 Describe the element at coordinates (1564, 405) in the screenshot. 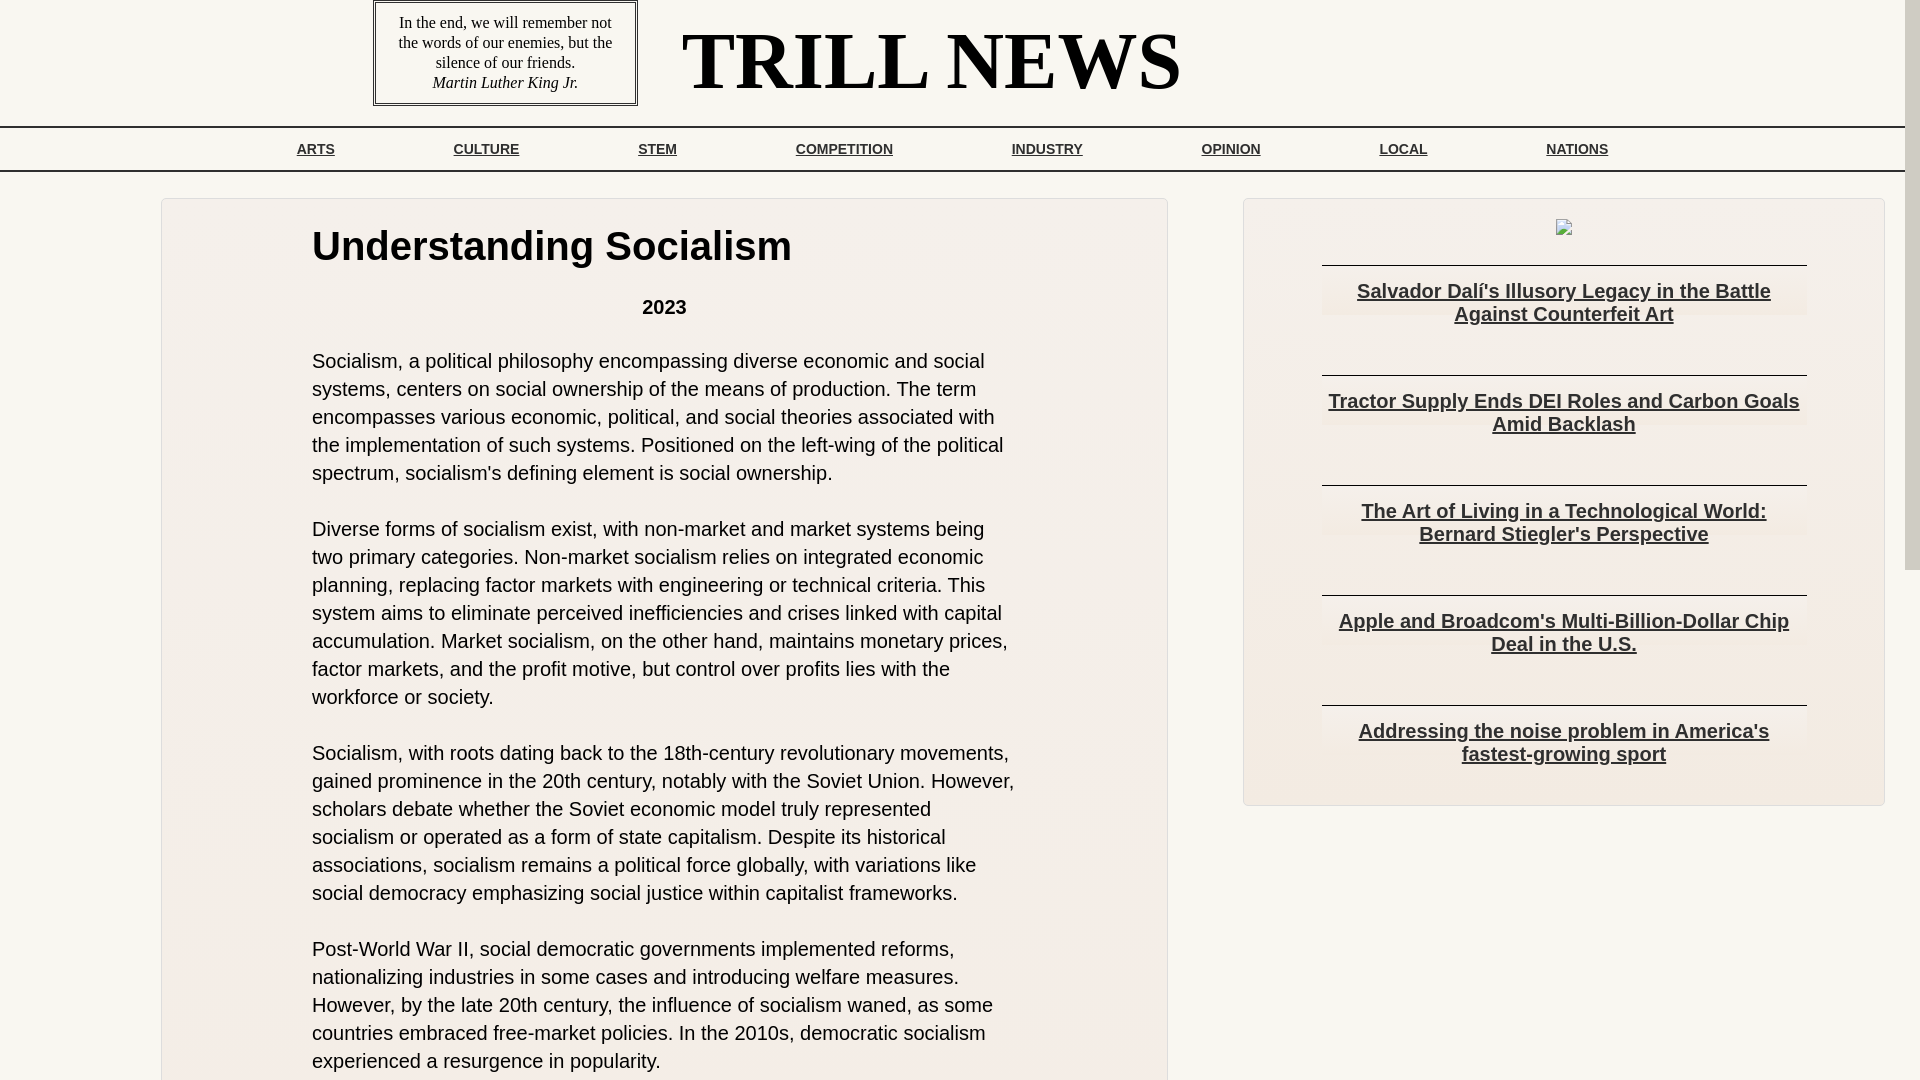

I see `Tractor Supply Ends DEI Roles and Carbon Goals Amid Backlash` at that location.